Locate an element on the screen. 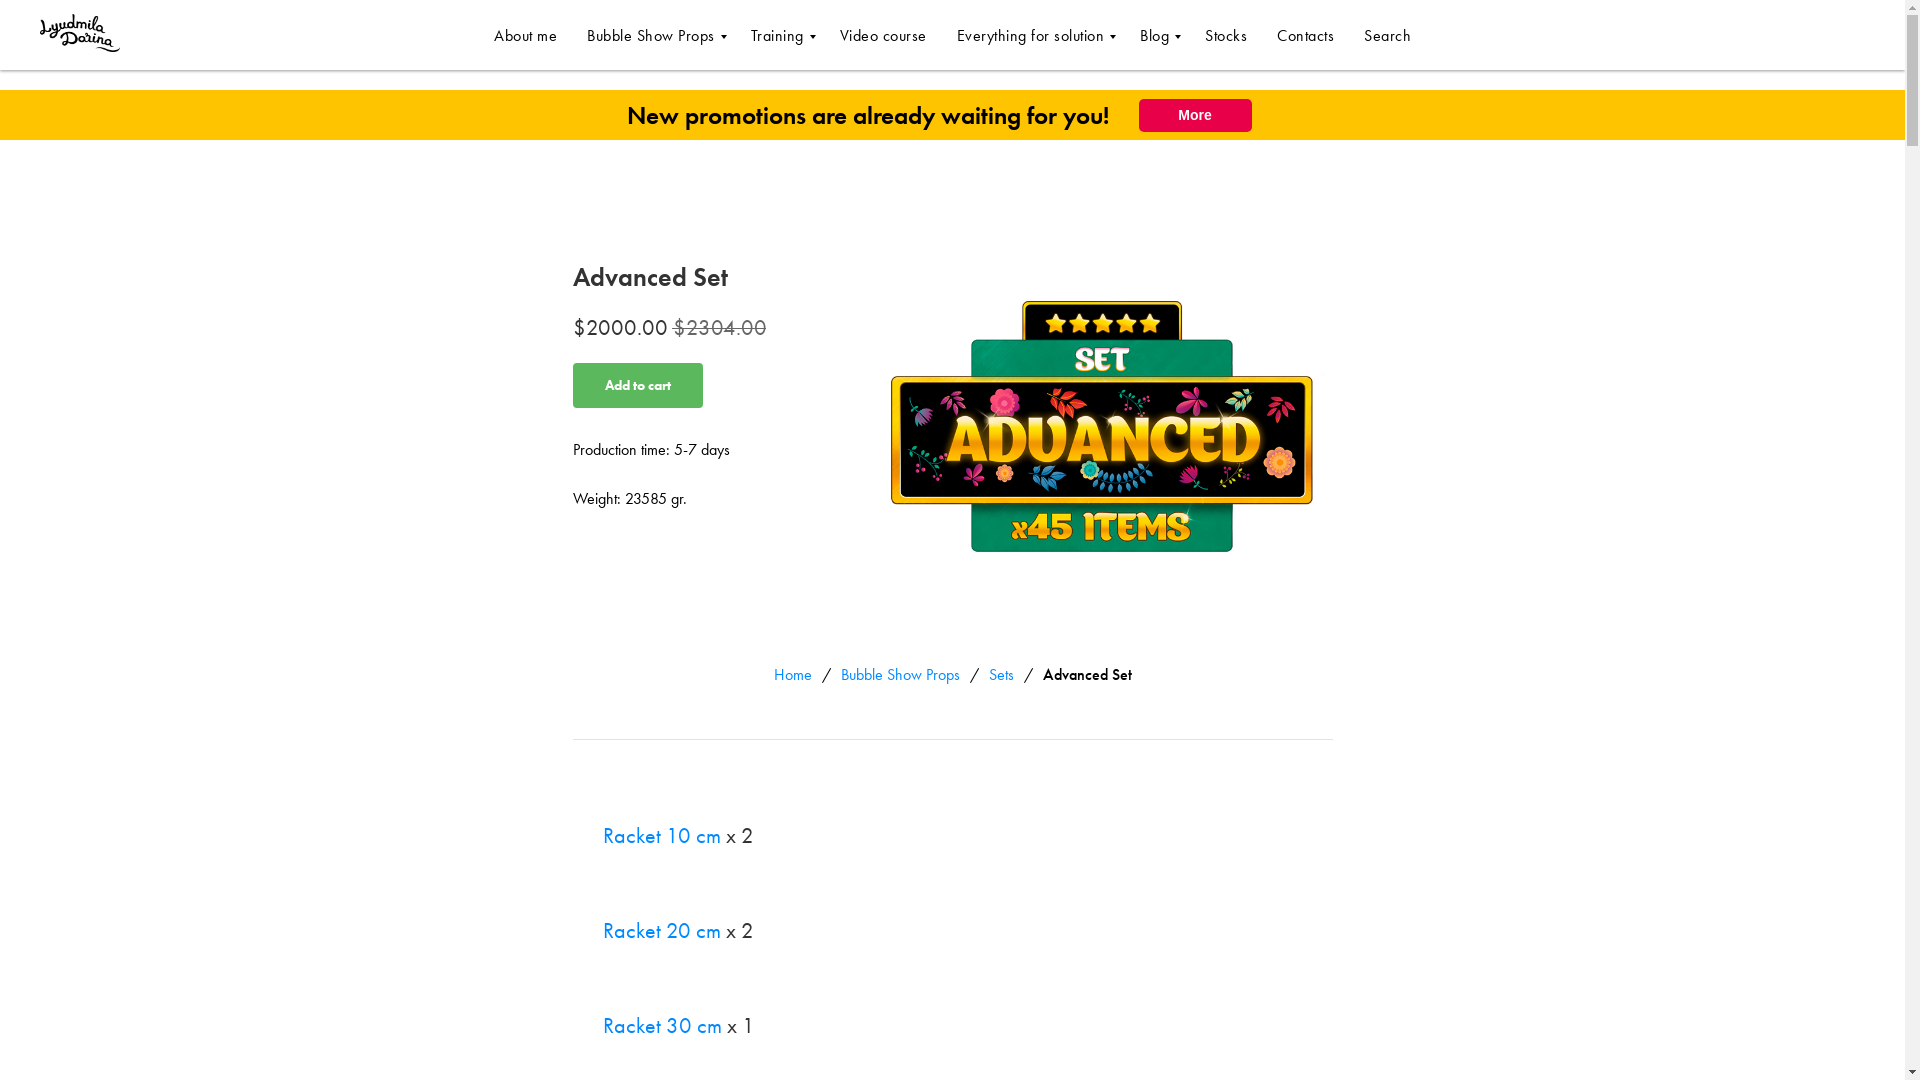 The width and height of the screenshot is (1920, 1080). Stocks is located at coordinates (1226, 34).